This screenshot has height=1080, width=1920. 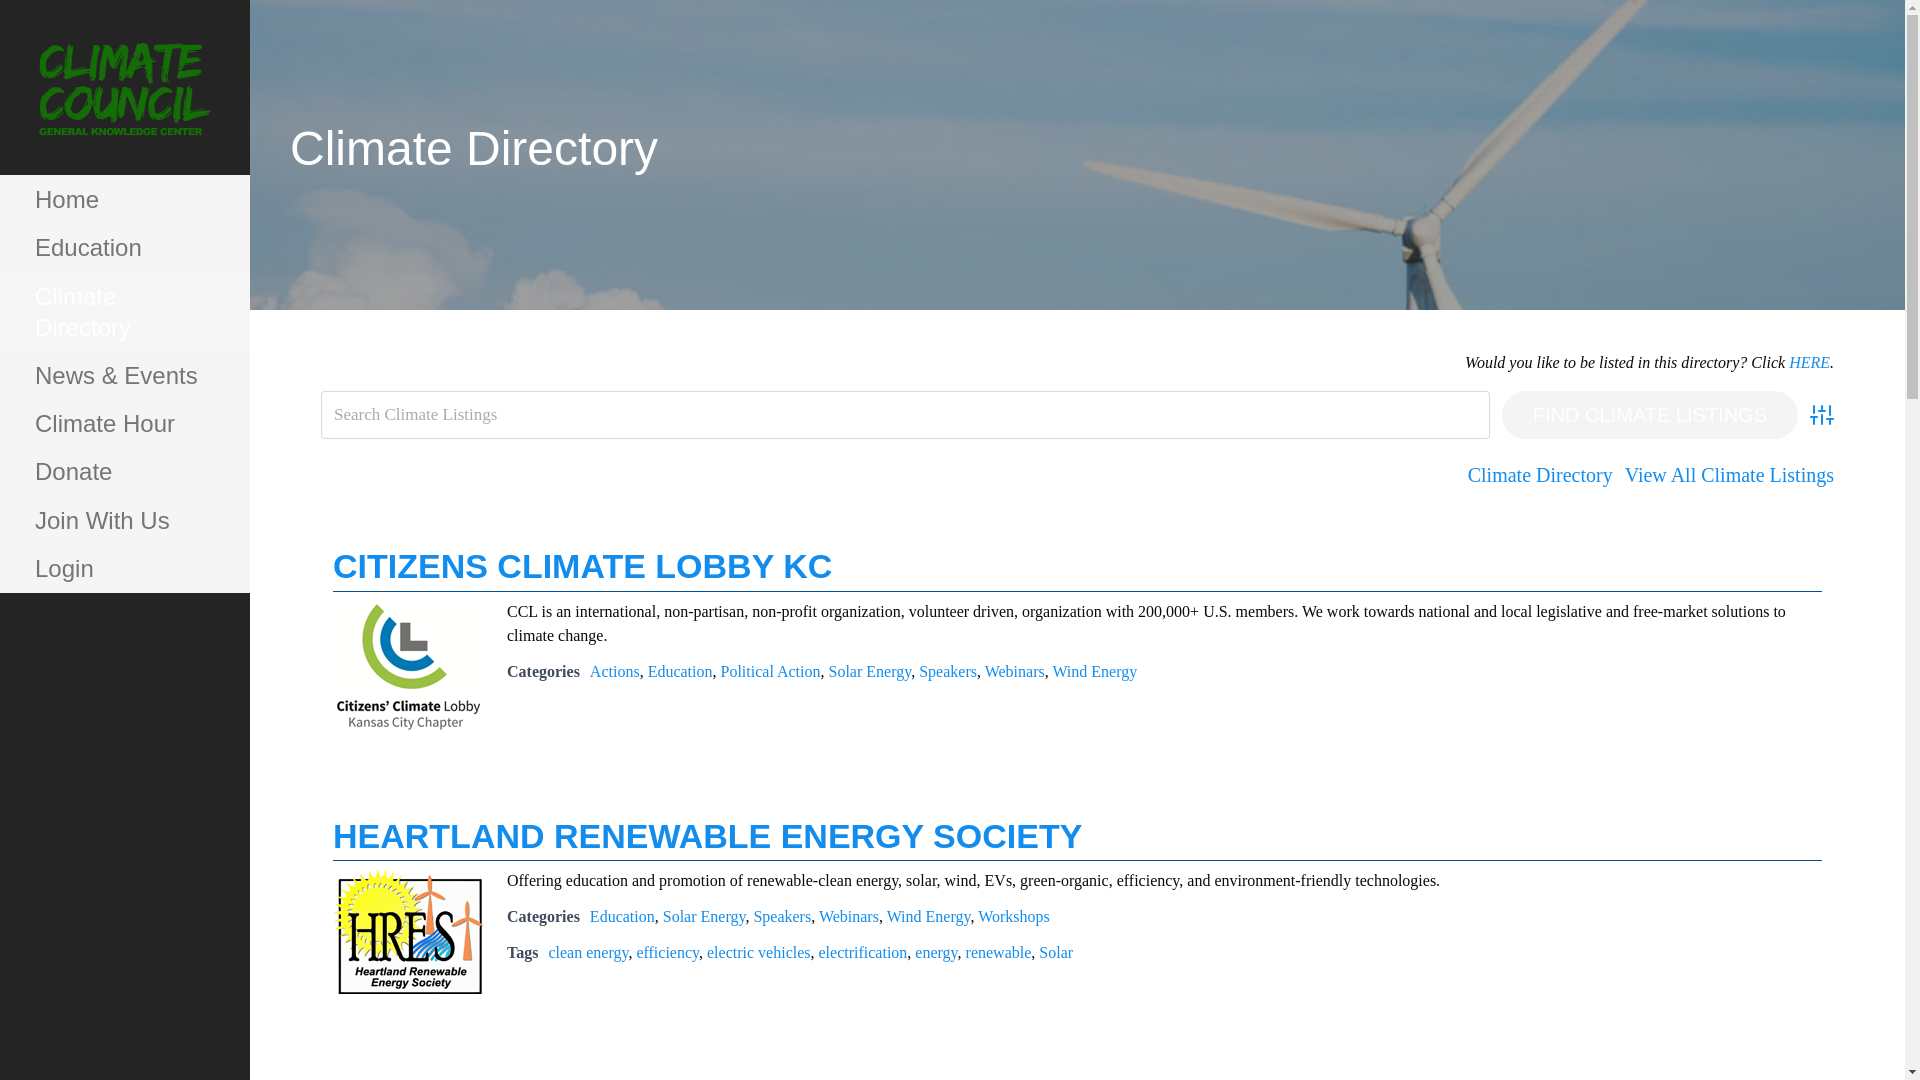 What do you see at coordinates (904, 414) in the screenshot?
I see `Quick search keywords` at bounding box center [904, 414].